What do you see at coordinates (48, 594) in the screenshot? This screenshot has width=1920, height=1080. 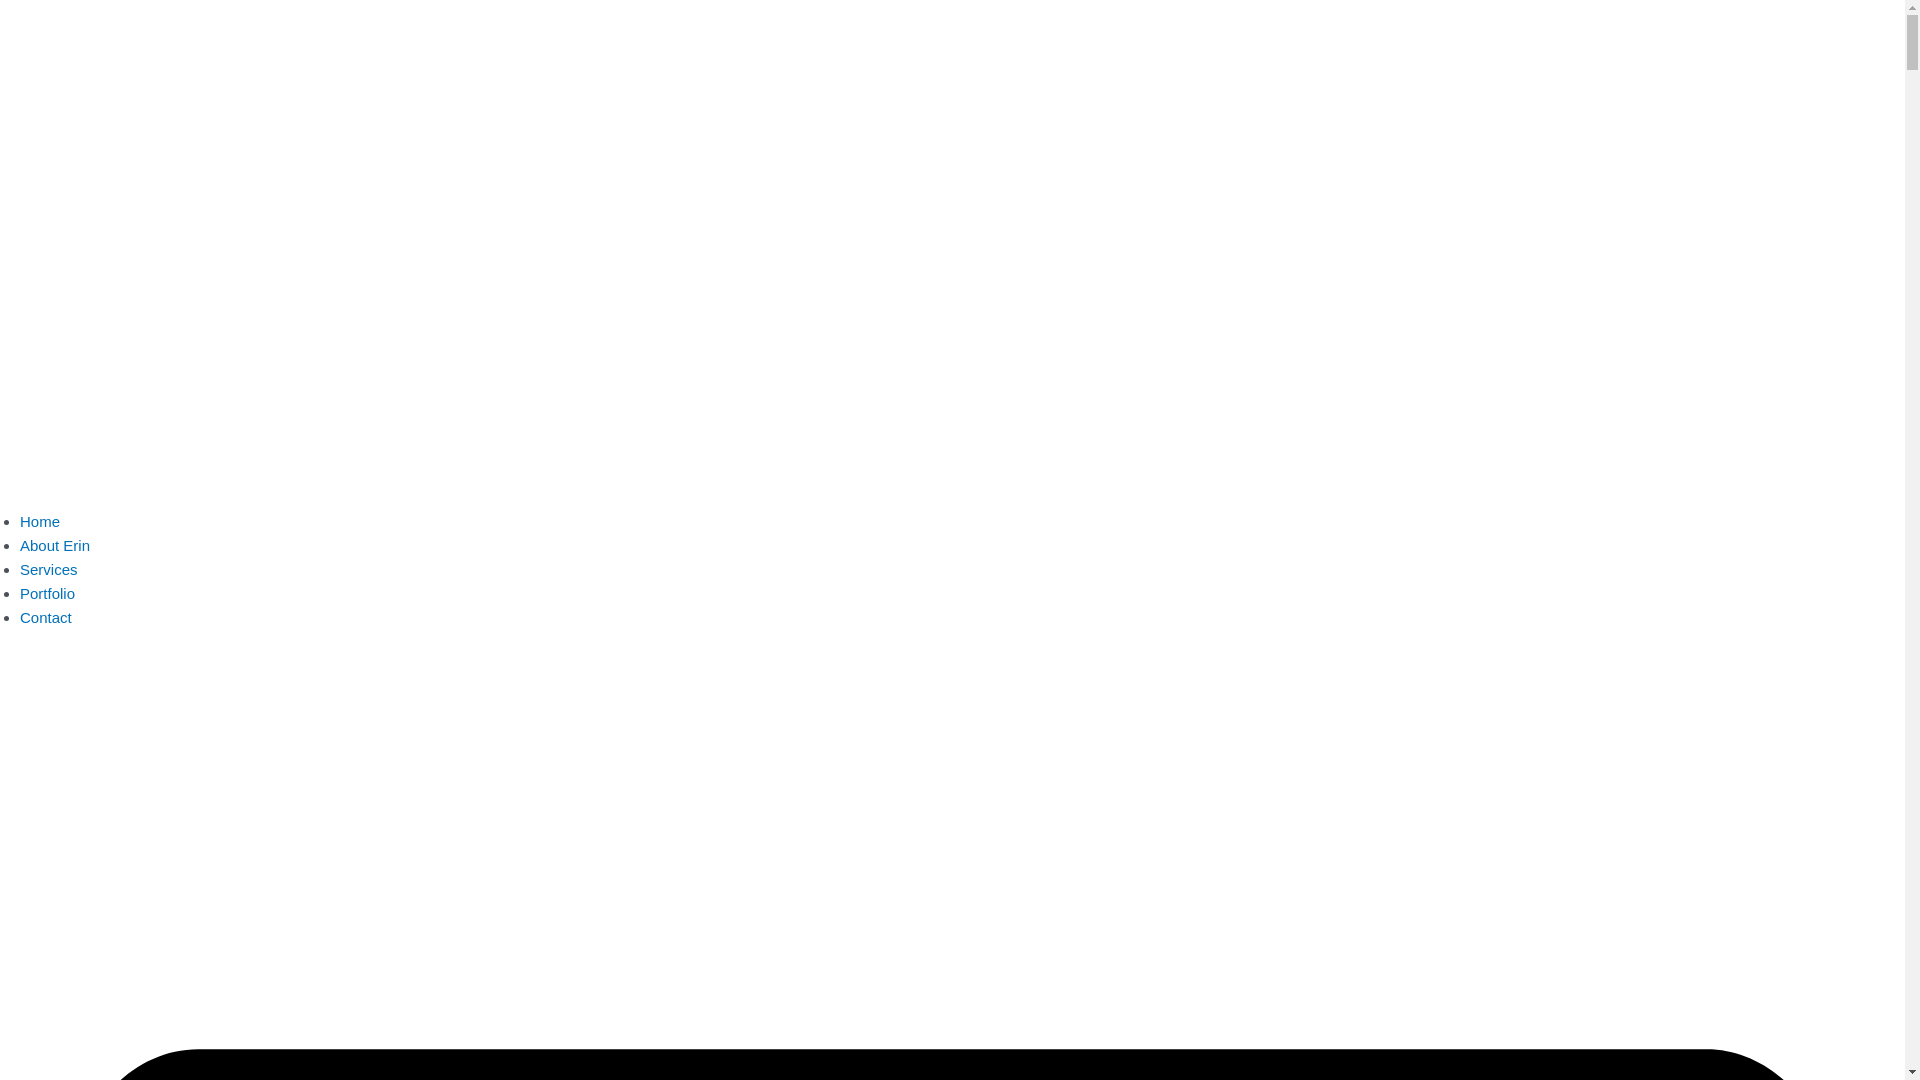 I see `Portfolio` at bounding box center [48, 594].